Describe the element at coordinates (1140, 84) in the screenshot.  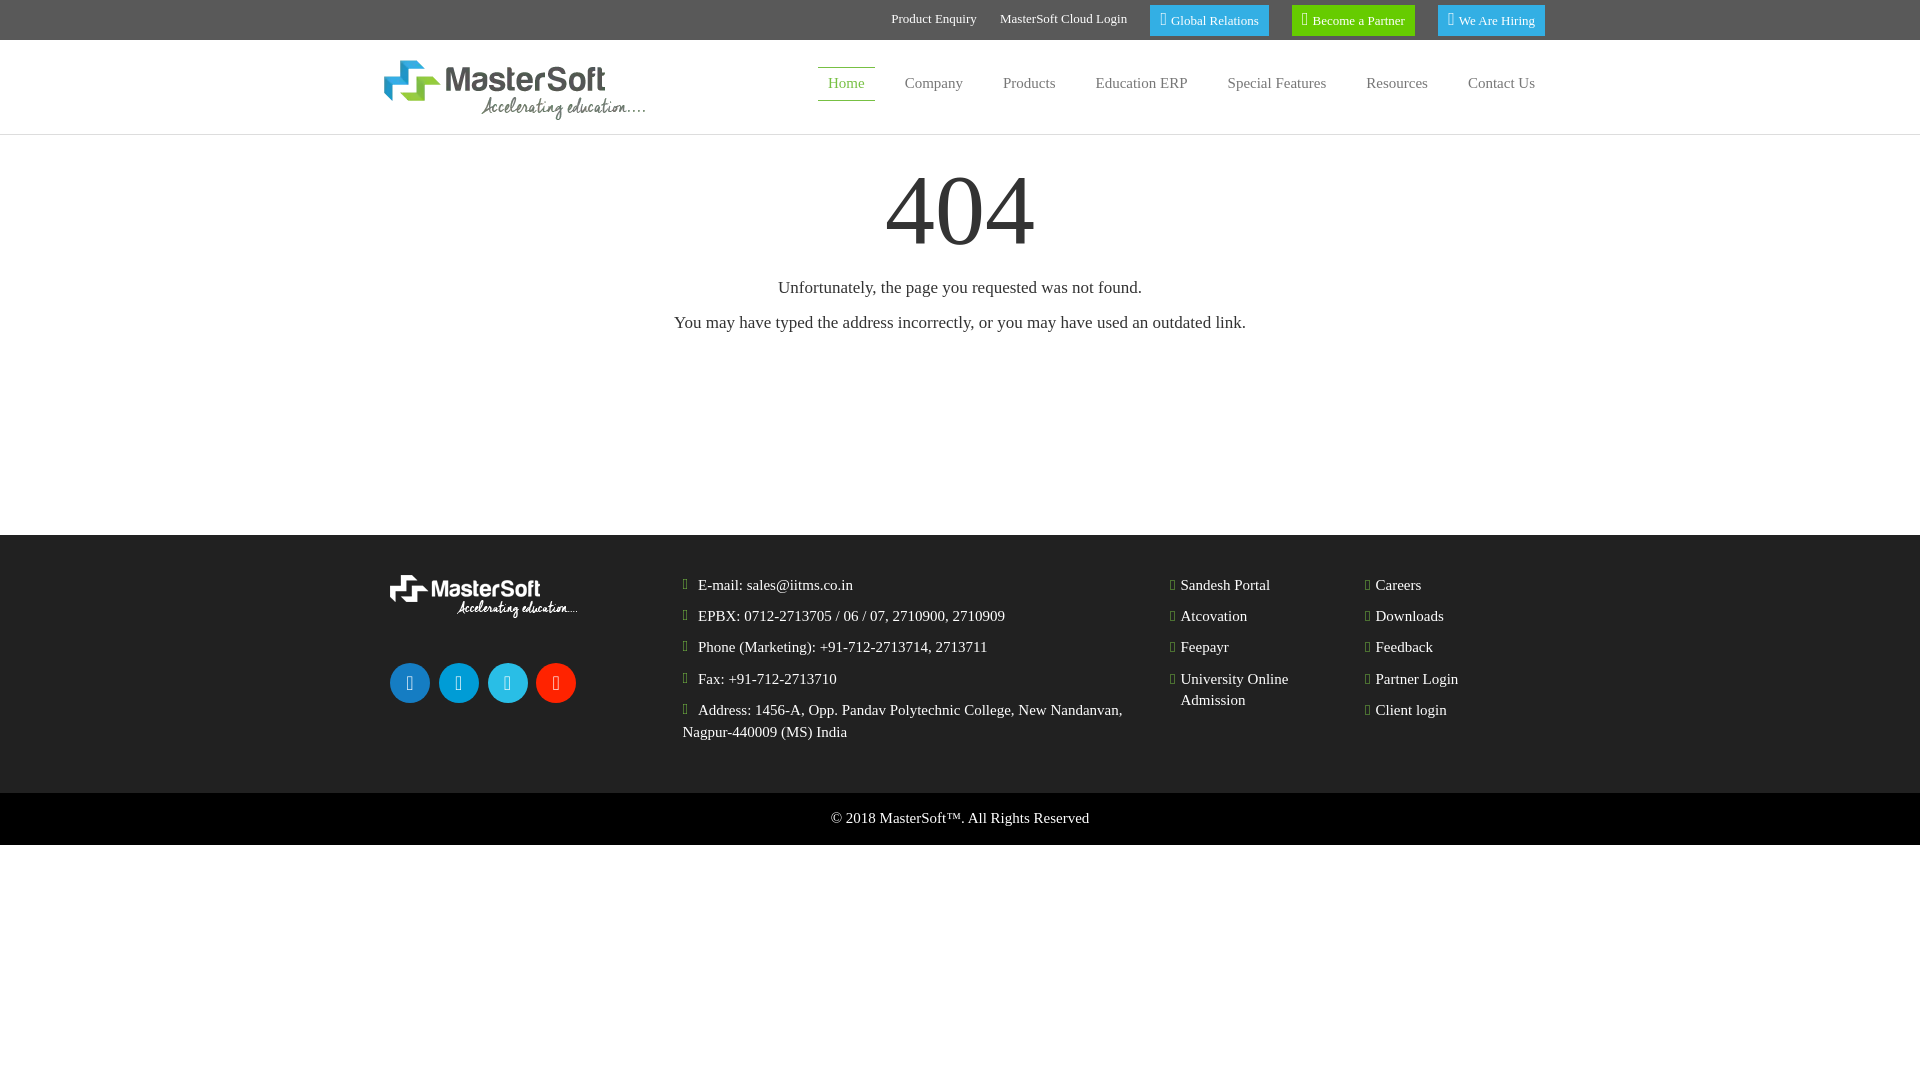
I see `Education ERP` at that location.